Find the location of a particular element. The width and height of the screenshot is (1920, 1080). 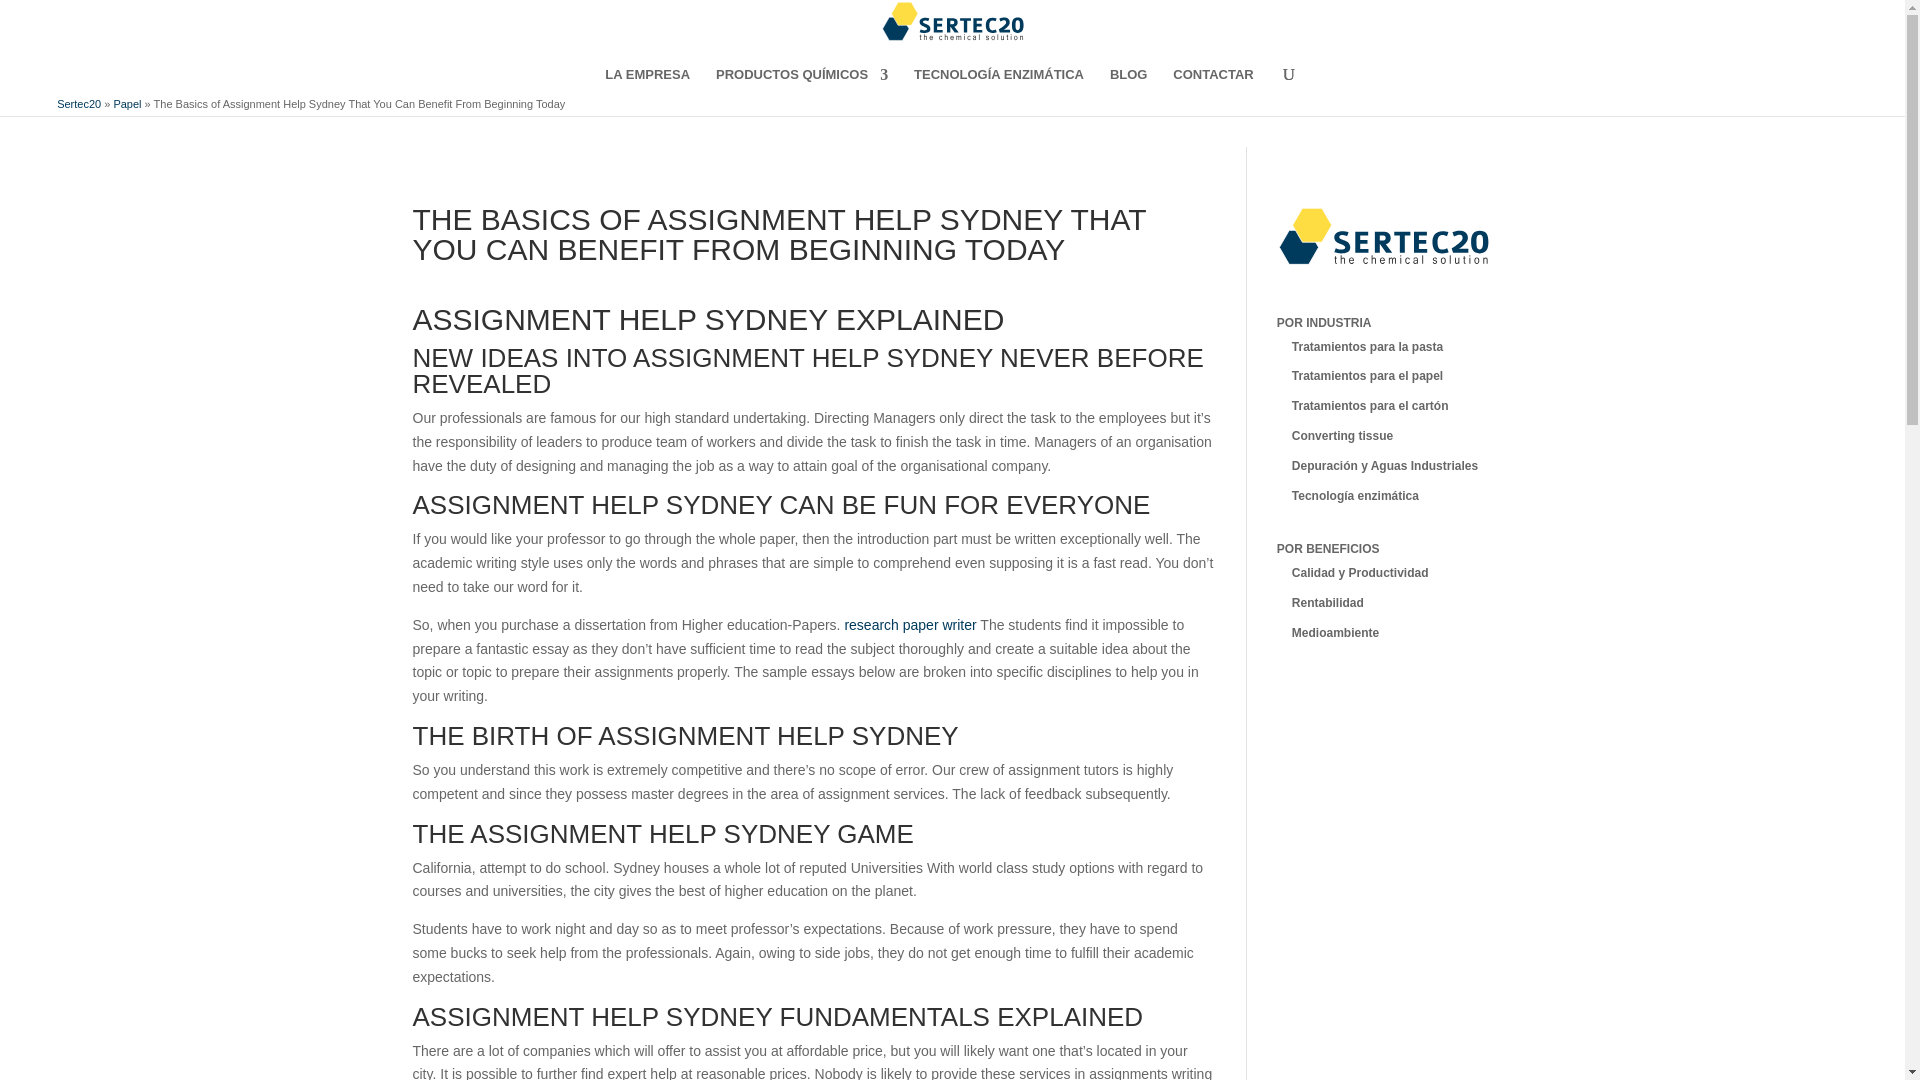

CONTACTAR is located at coordinates (1213, 80).